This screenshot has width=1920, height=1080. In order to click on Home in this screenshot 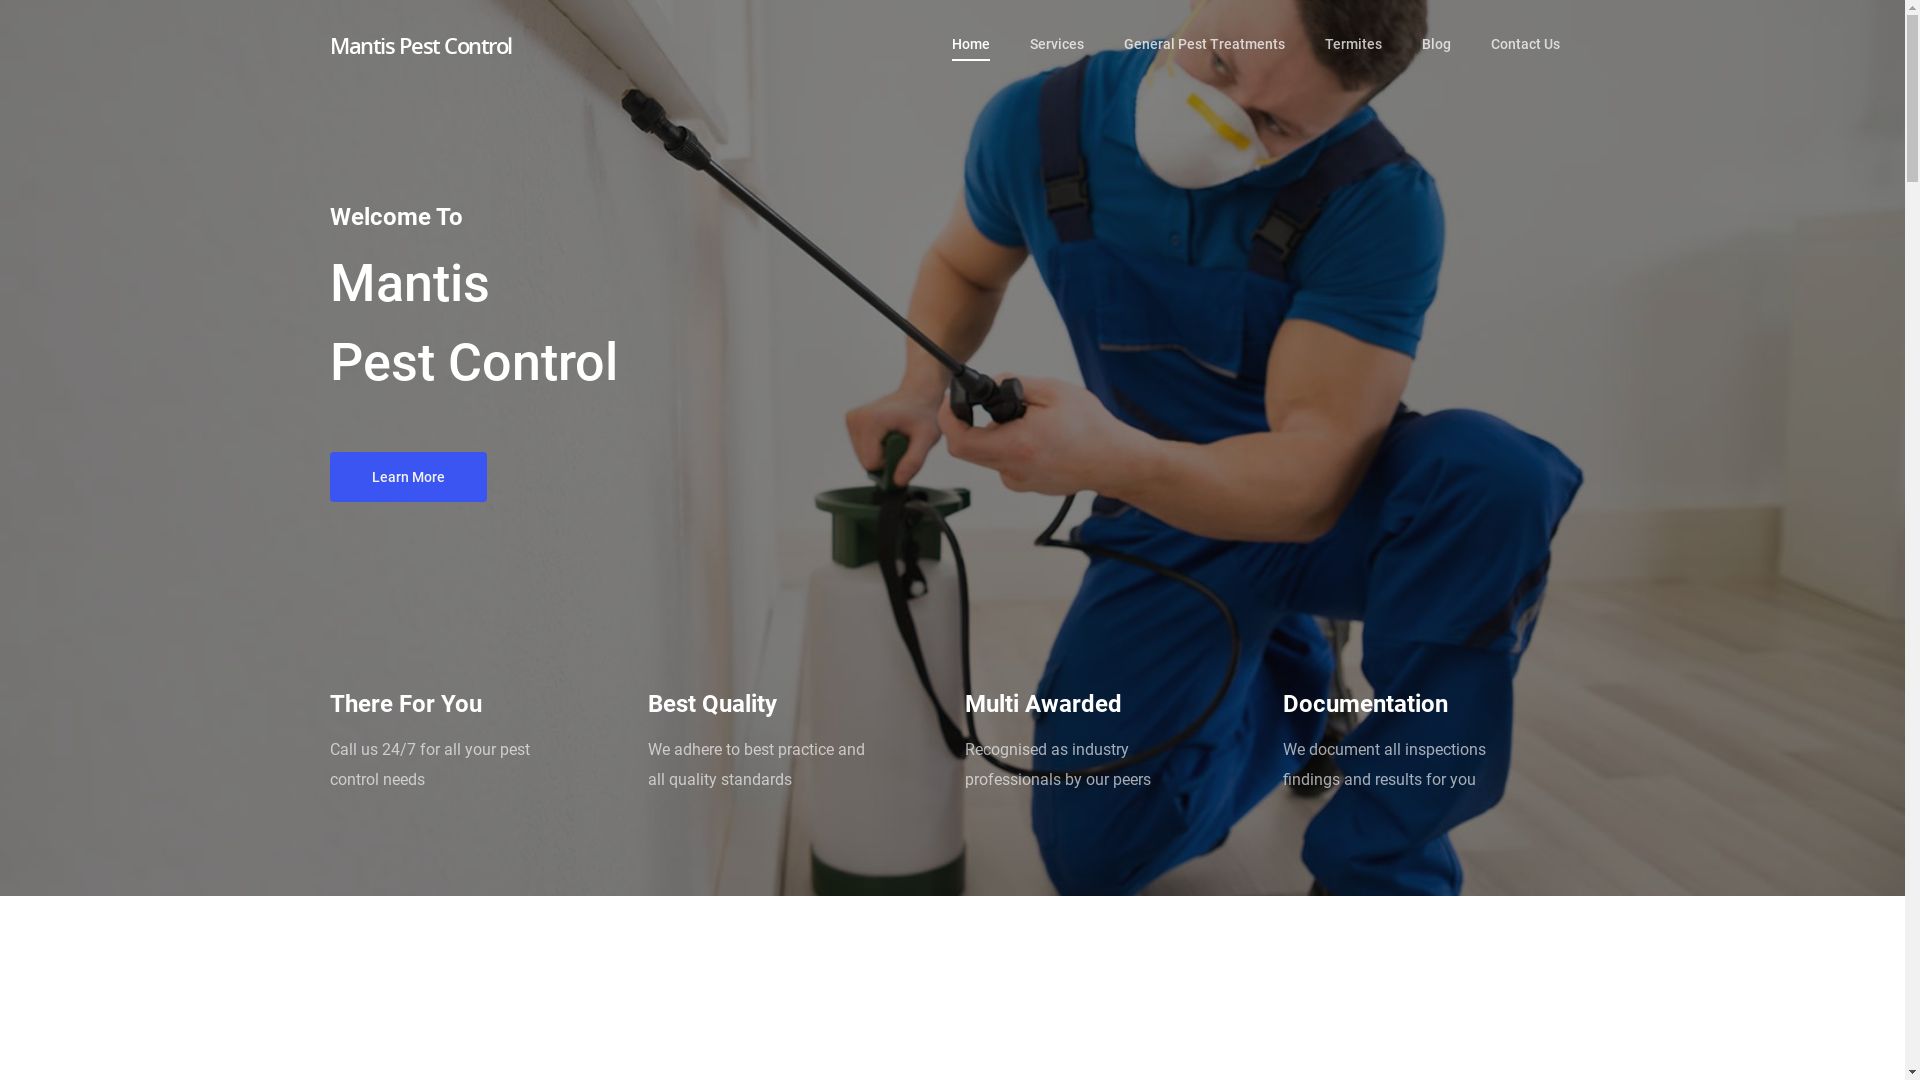, I will do `click(971, 60)`.